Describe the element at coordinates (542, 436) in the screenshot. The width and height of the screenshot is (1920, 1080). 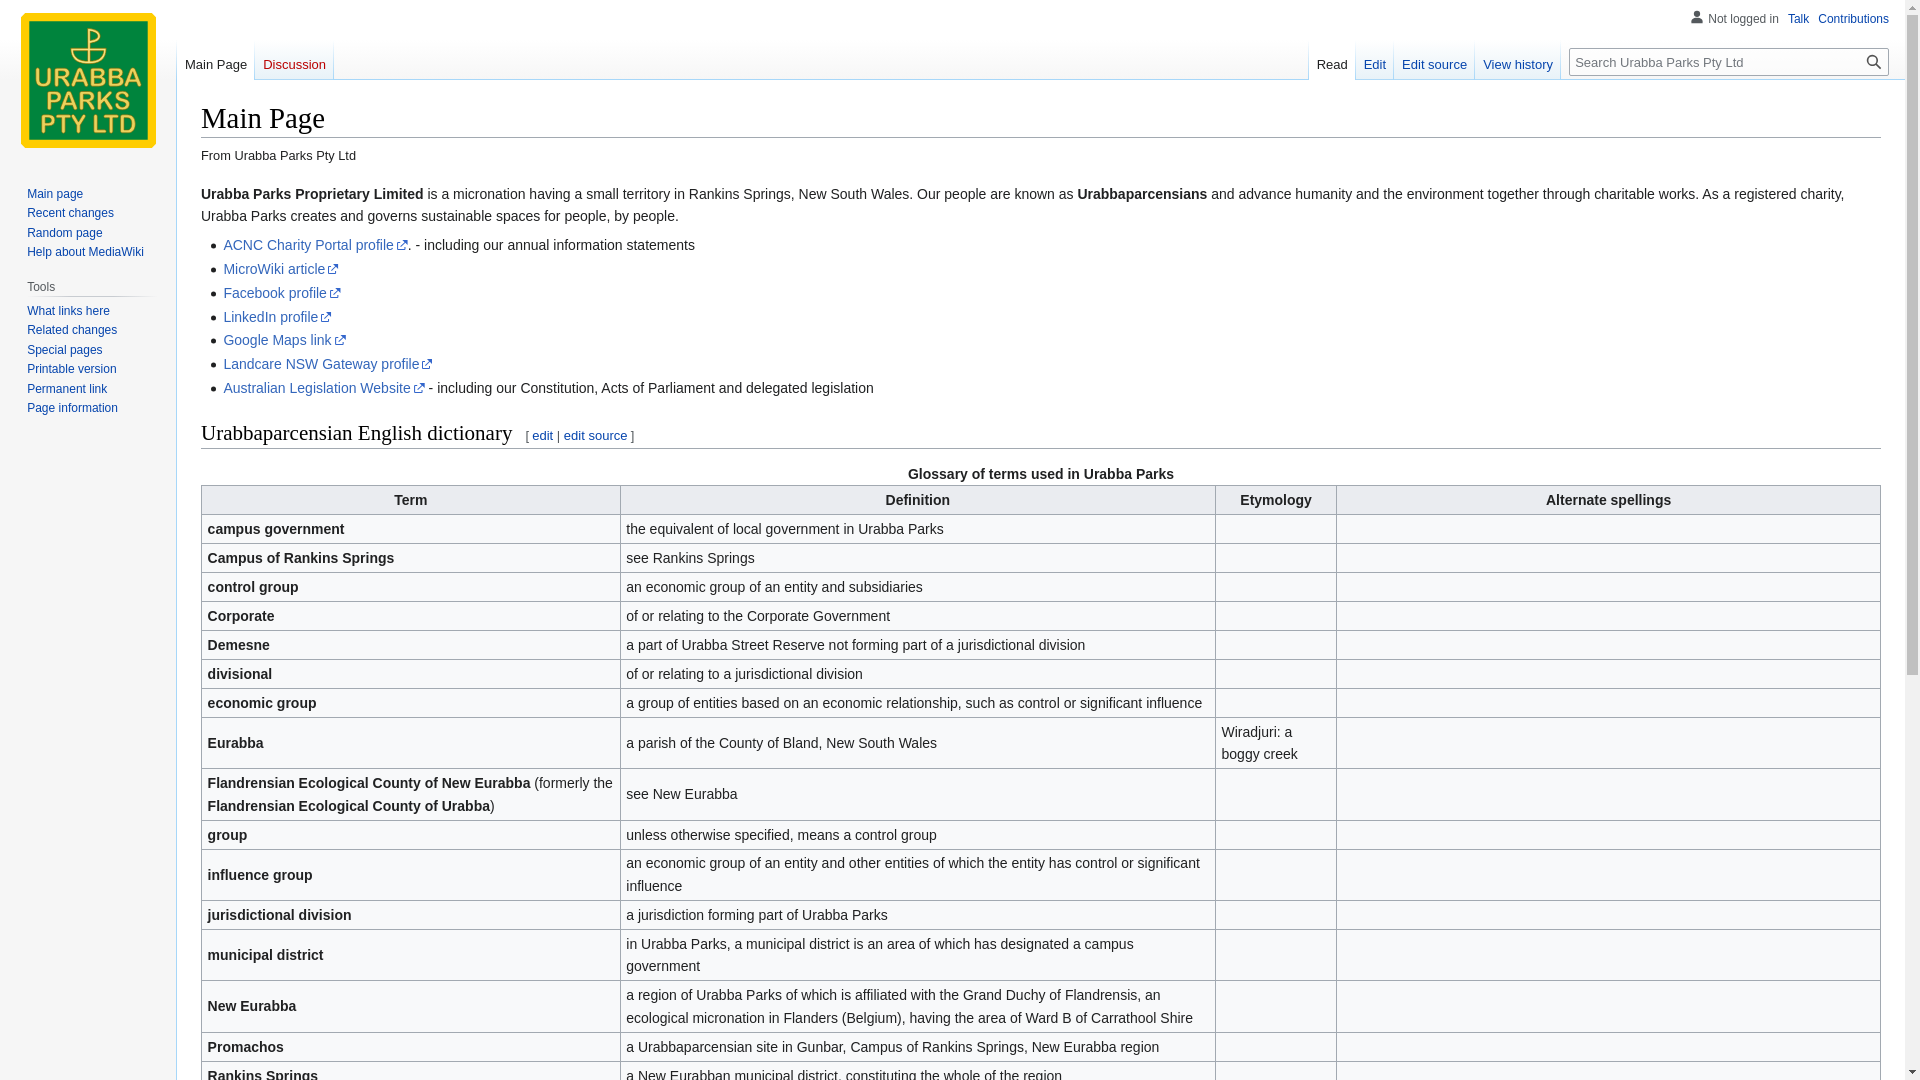
I see `edit` at that location.